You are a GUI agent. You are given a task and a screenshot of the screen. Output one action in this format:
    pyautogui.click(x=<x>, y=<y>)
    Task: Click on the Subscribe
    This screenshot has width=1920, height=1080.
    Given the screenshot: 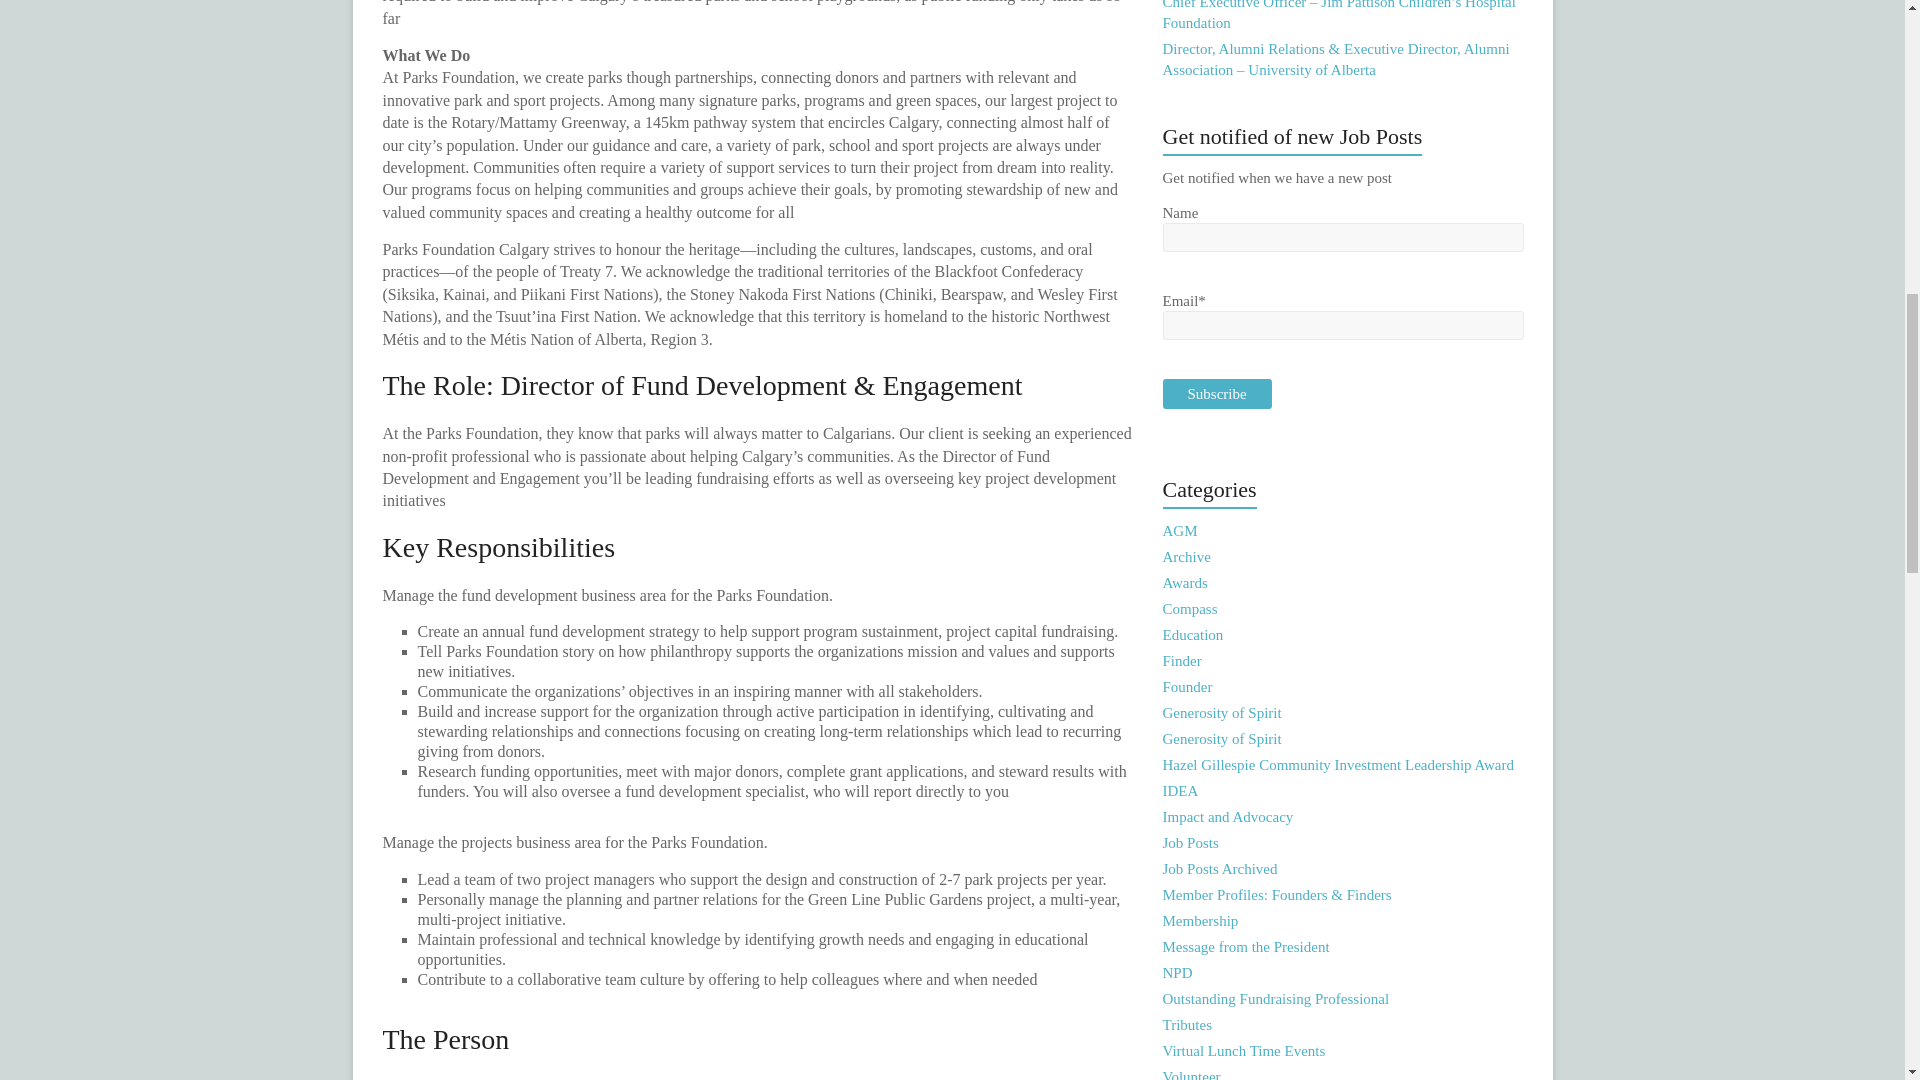 What is the action you would take?
    pyautogui.click(x=1217, y=394)
    